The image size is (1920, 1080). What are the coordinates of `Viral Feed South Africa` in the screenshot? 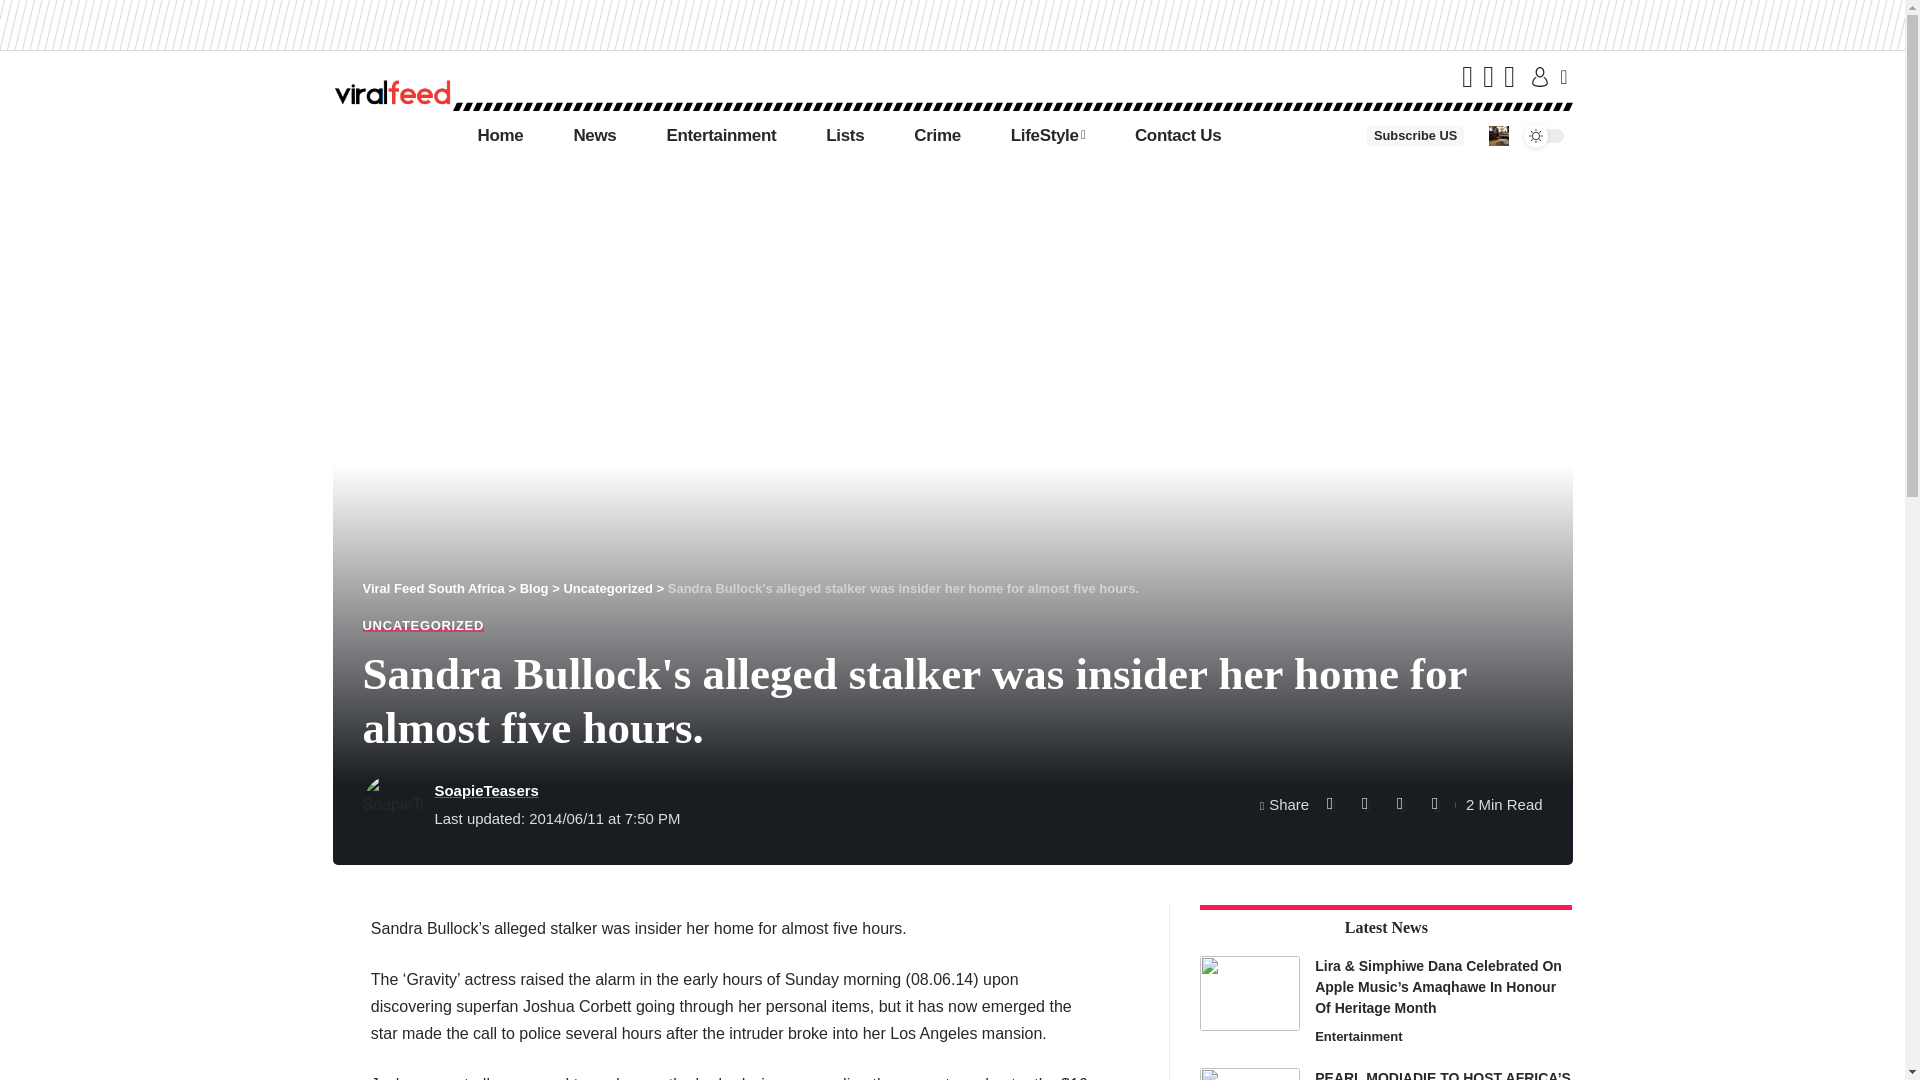 It's located at (432, 588).